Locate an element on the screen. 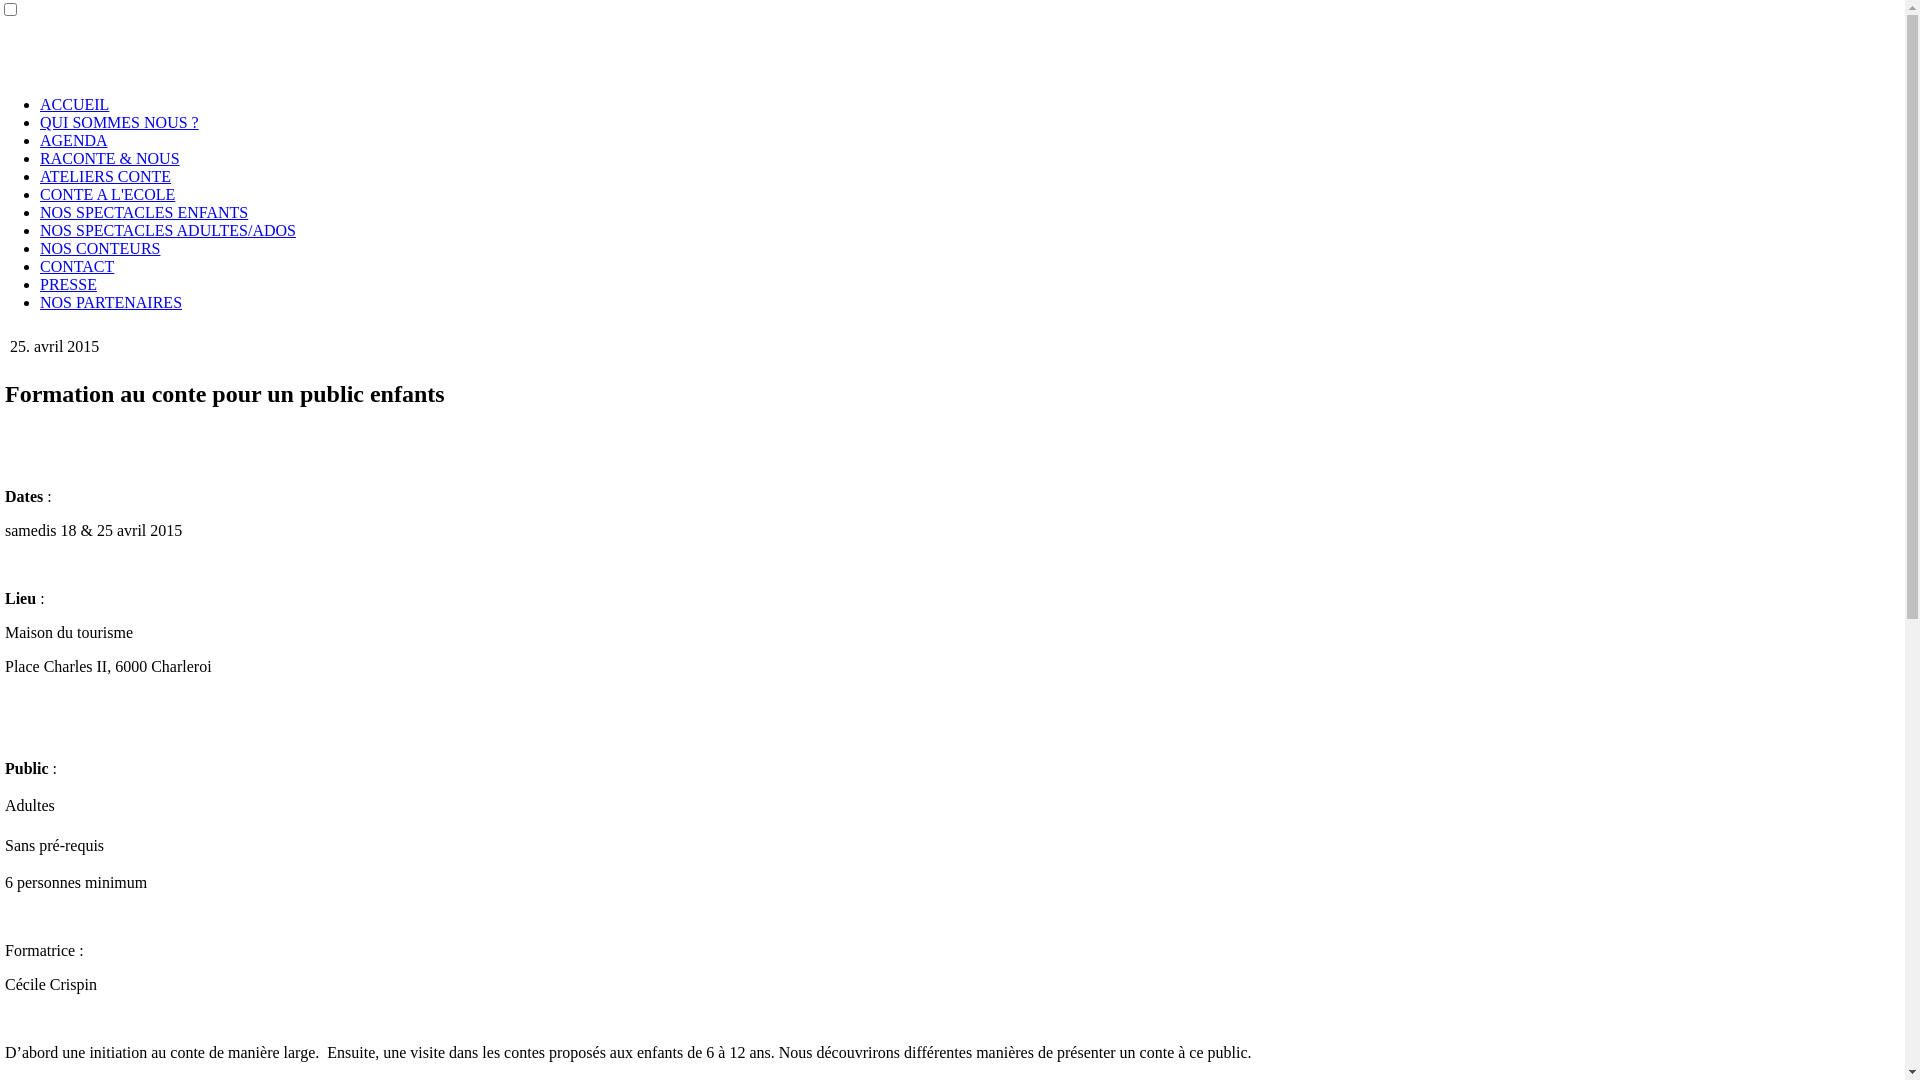  CONTACT is located at coordinates (77, 266).